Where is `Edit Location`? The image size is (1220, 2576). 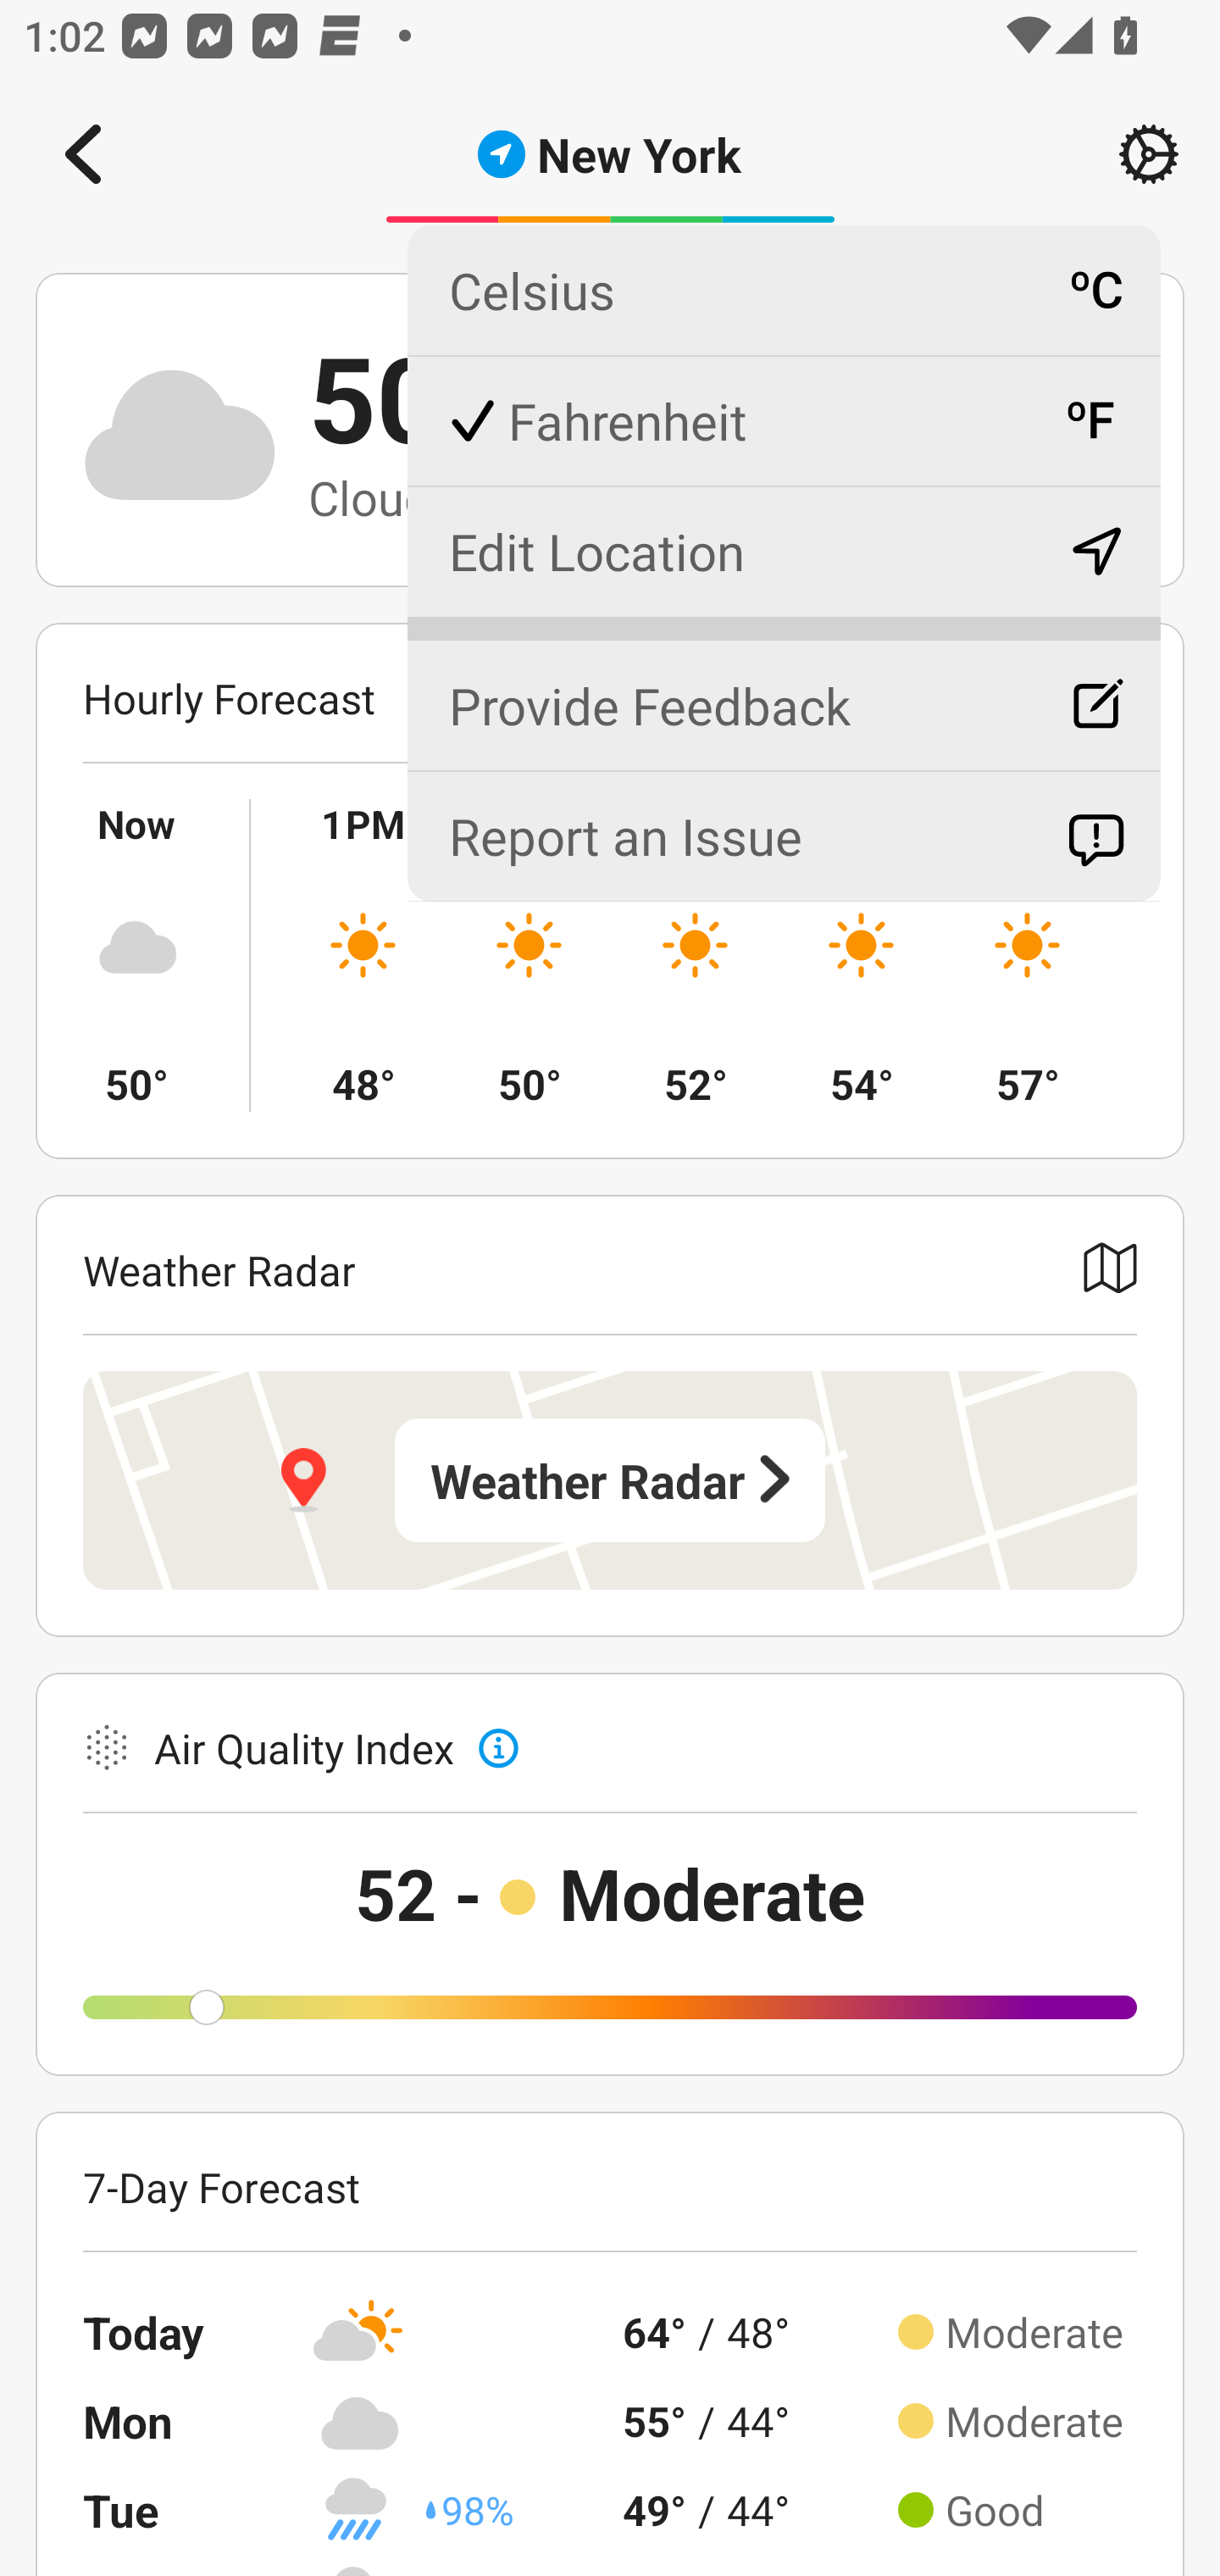
Edit Location is located at coordinates (783, 551).